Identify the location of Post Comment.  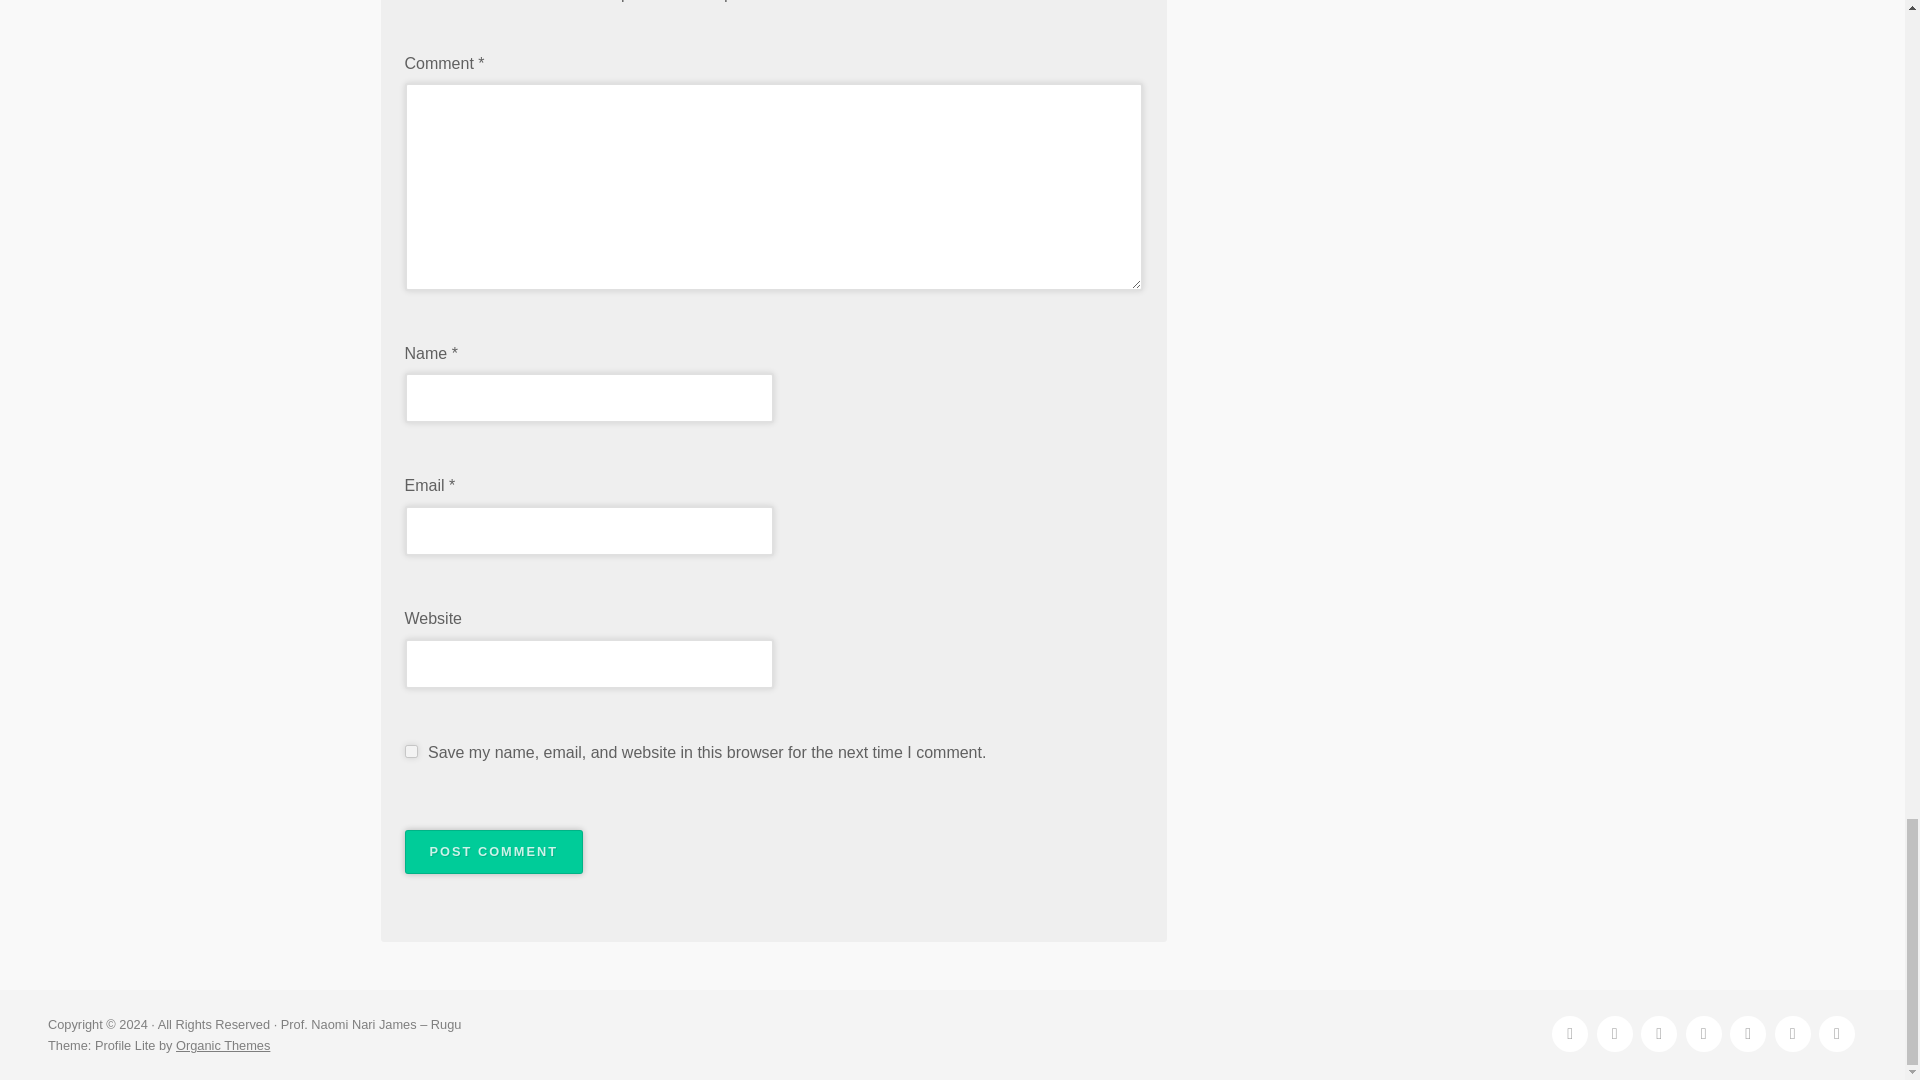
(493, 852).